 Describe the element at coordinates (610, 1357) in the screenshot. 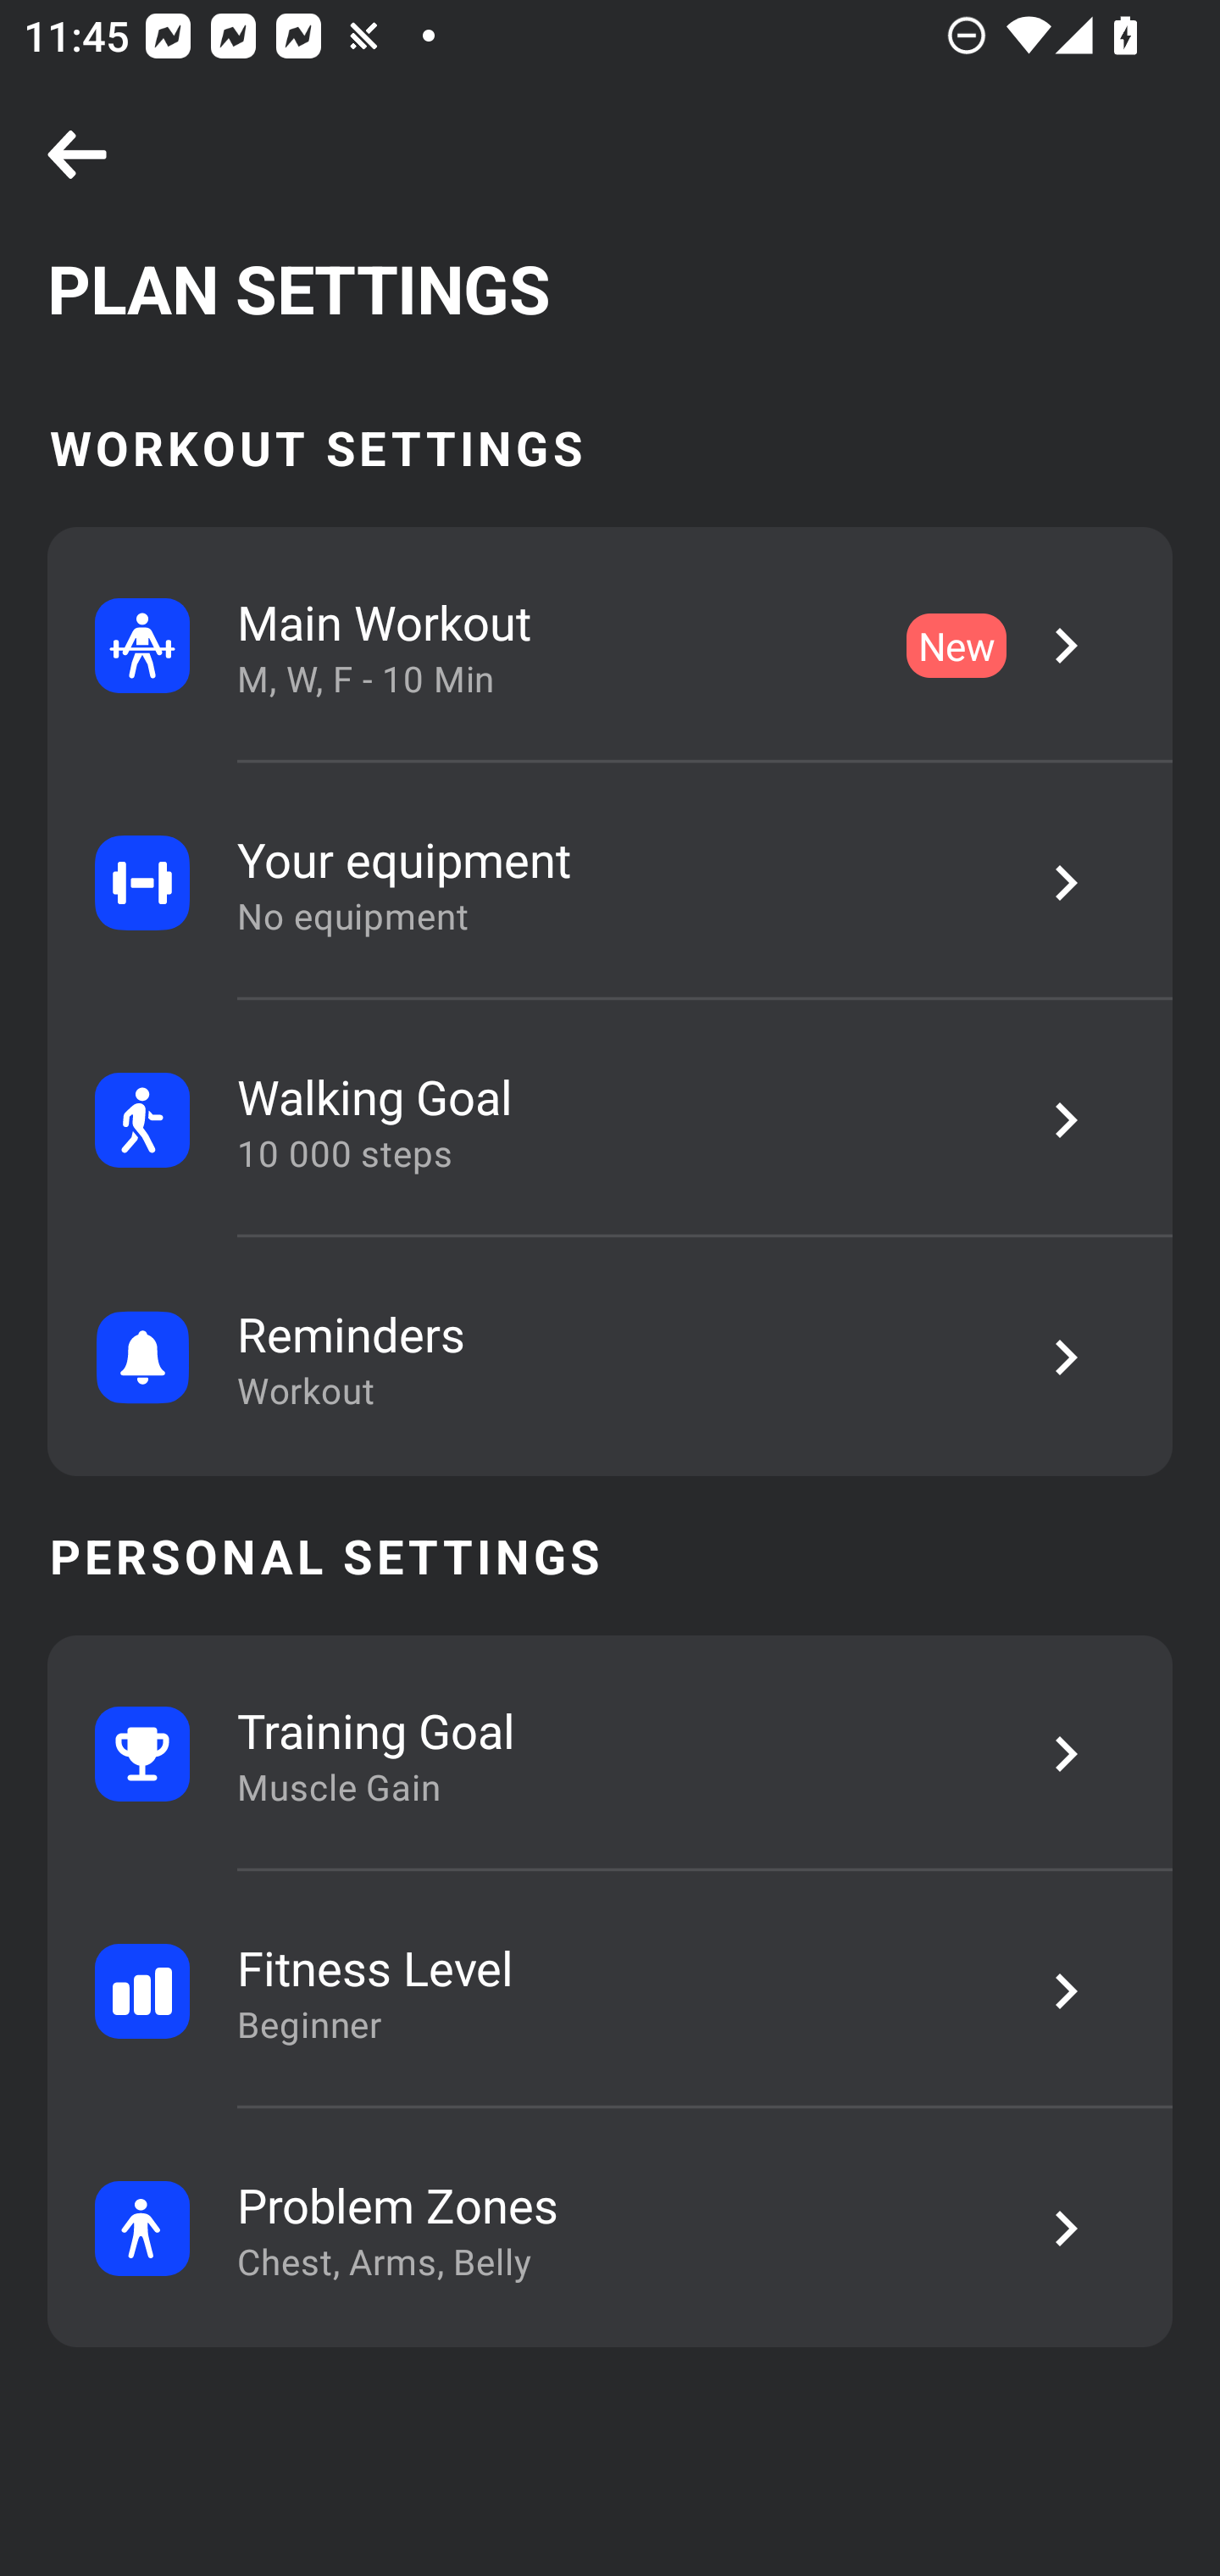

I see `REMINDERS Reminders Workout REMINDERS` at that location.